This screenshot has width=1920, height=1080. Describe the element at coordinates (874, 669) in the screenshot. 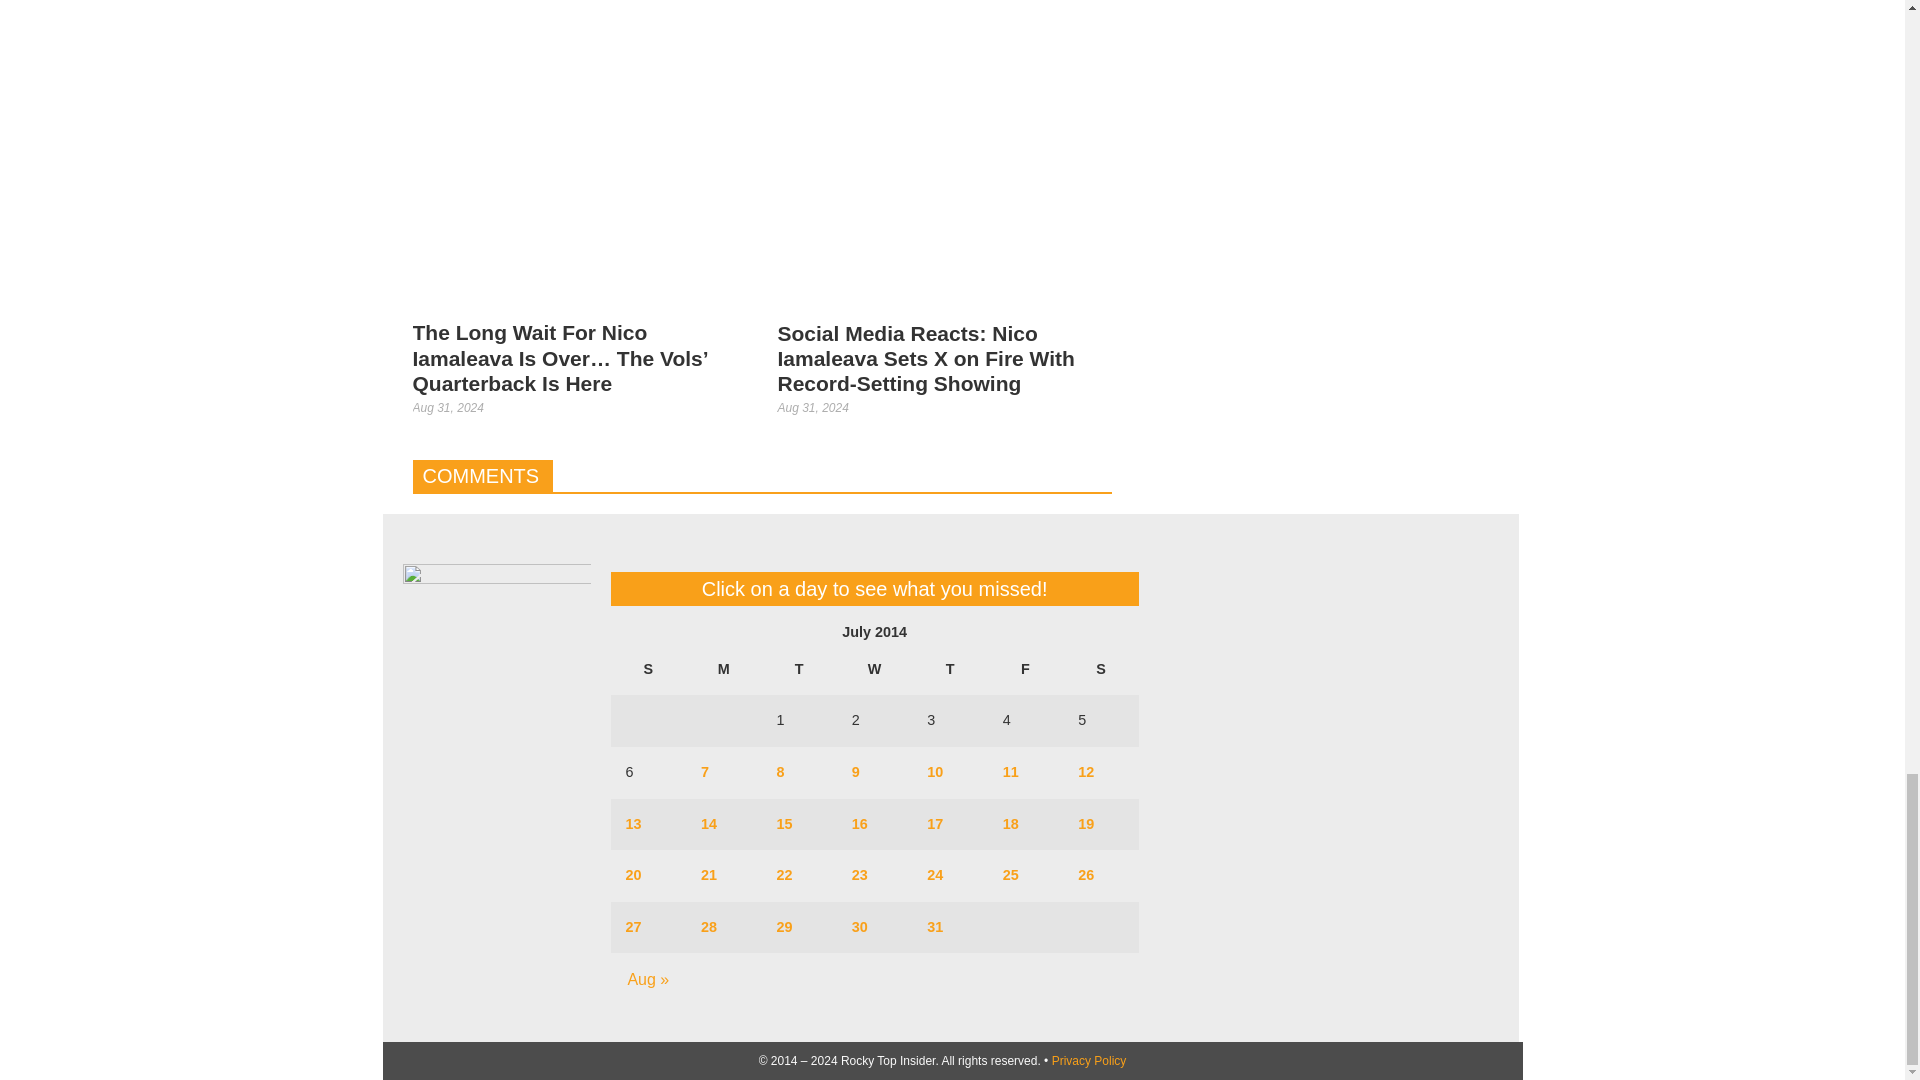

I see `Wednesday` at that location.